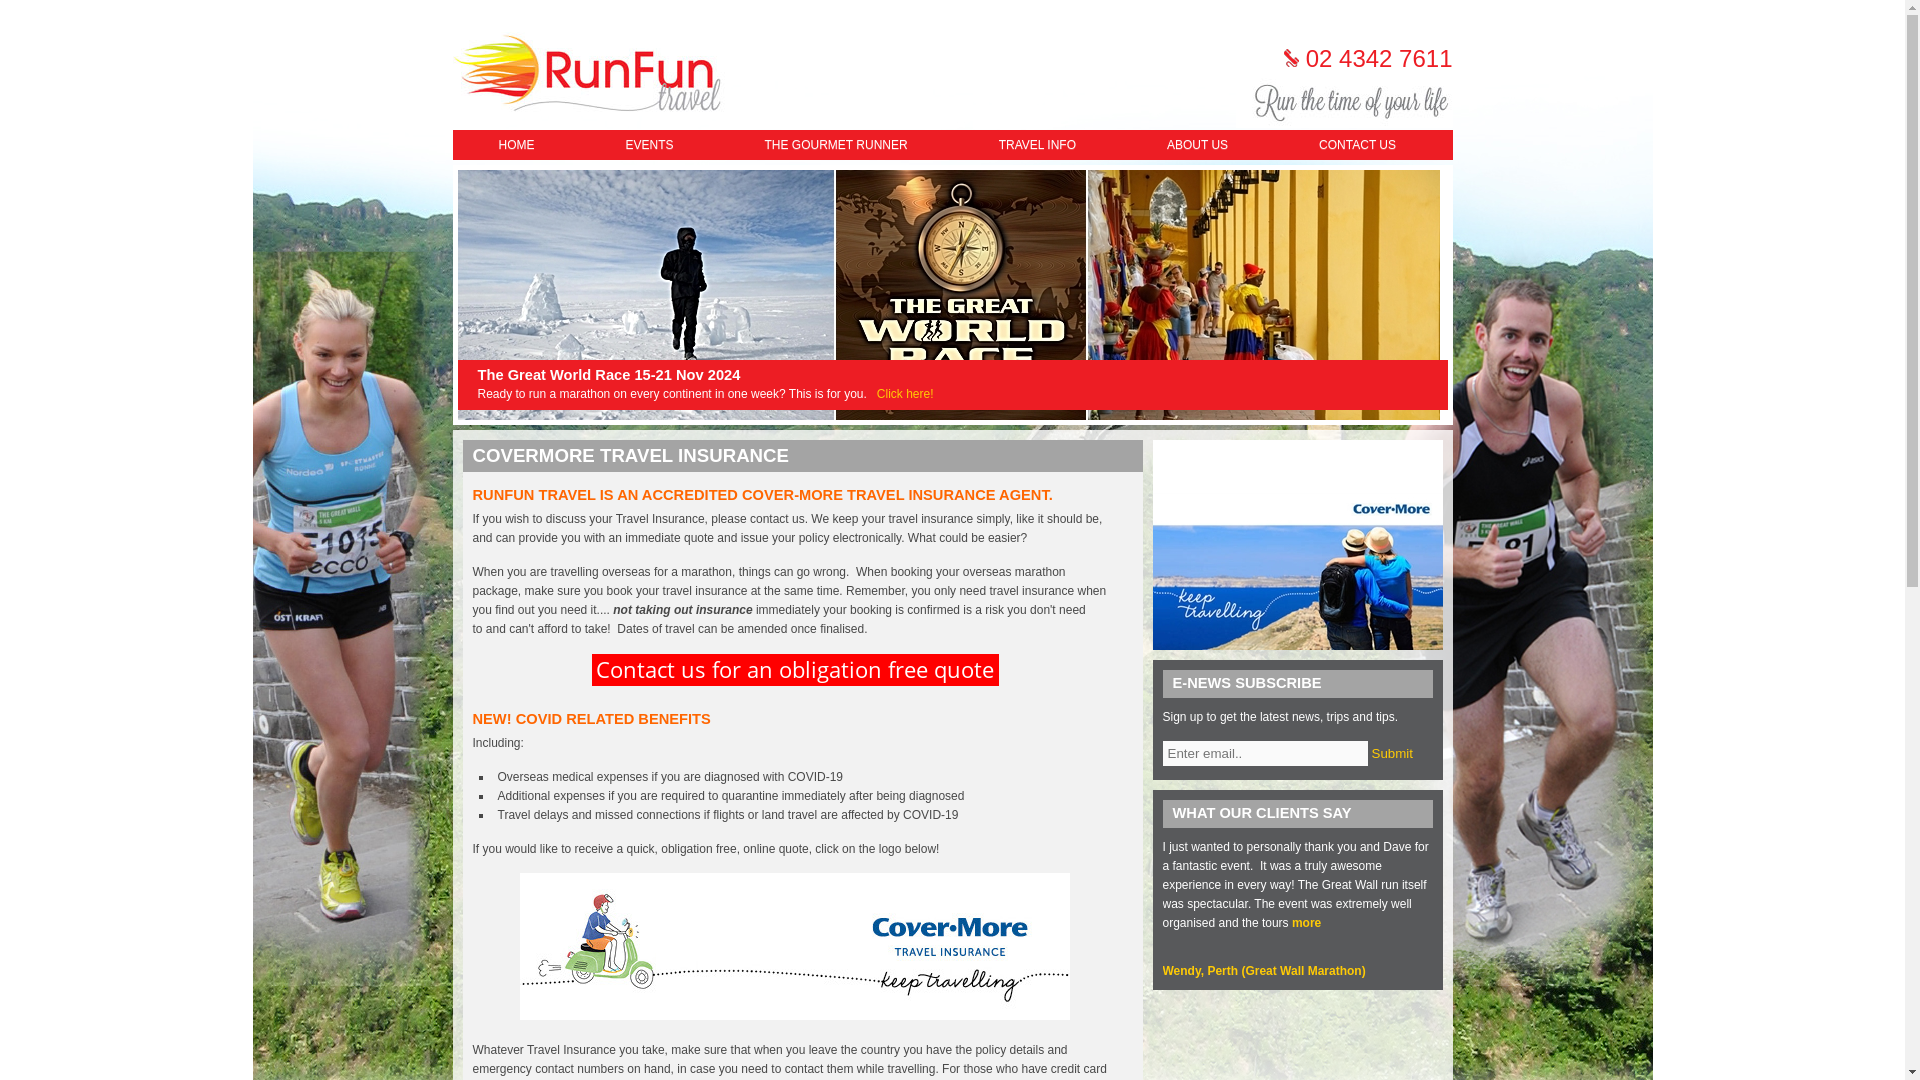 The height and width of the screenshot is (1080, 1920). Describe the element at coordinates (1263, 971) in the screenshot. I see `Click for more testimonials` at that location.